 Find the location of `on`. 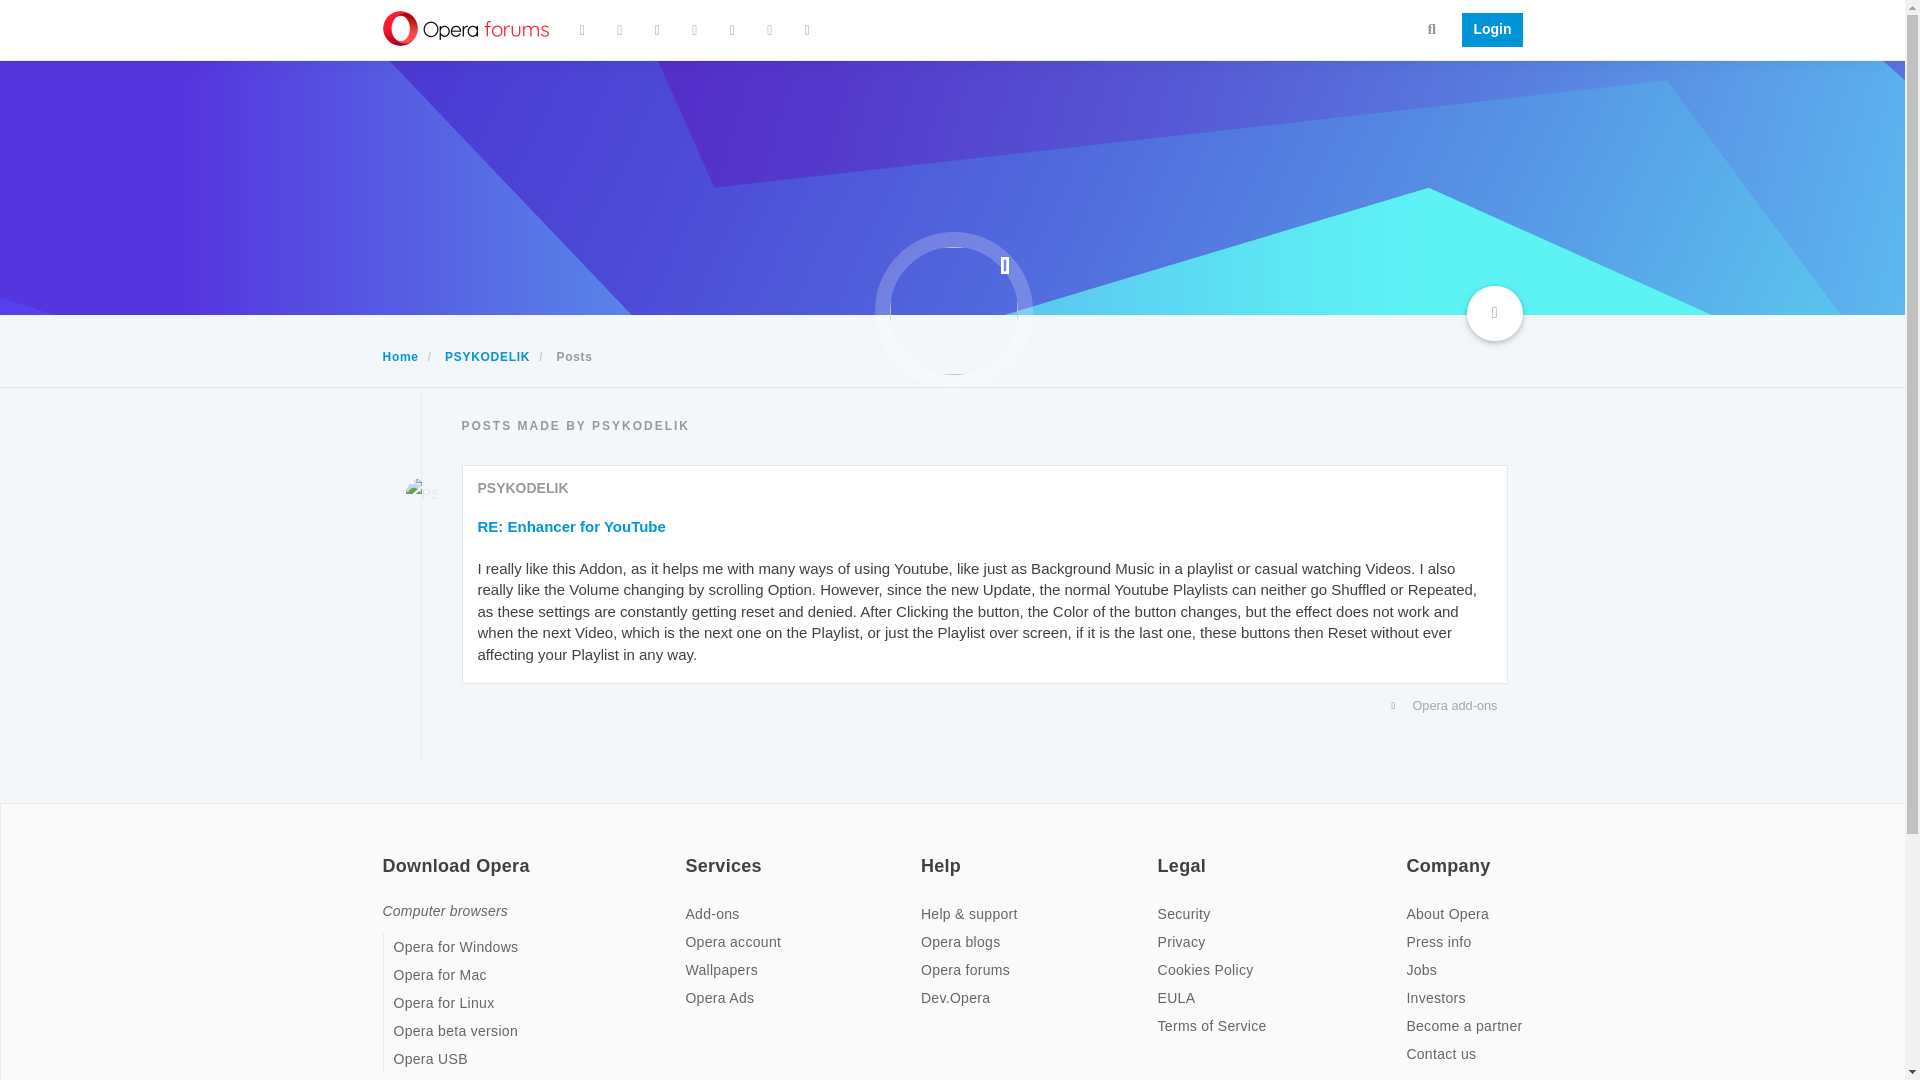

on is located at coordinates (690, 852).